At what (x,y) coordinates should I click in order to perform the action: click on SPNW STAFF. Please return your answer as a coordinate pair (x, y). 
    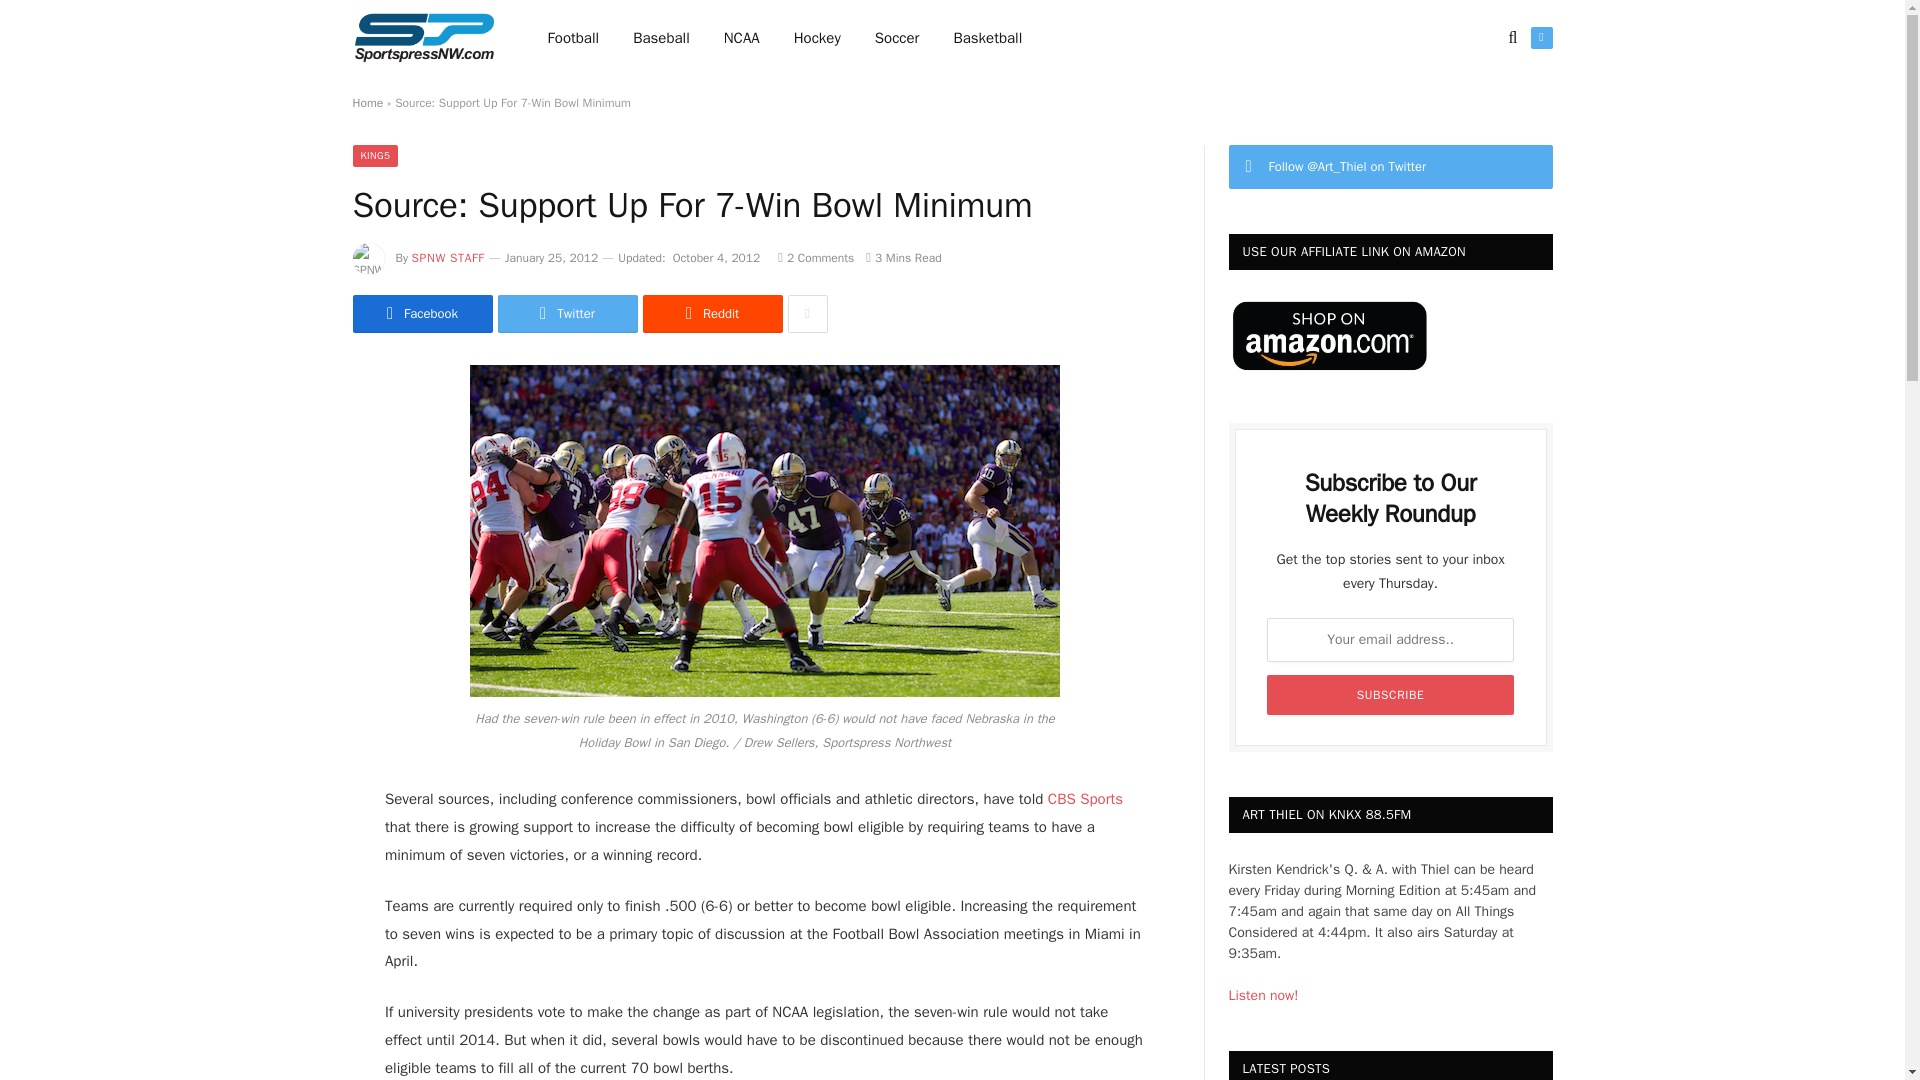
    Looking at the image, I should click on (448, 257).